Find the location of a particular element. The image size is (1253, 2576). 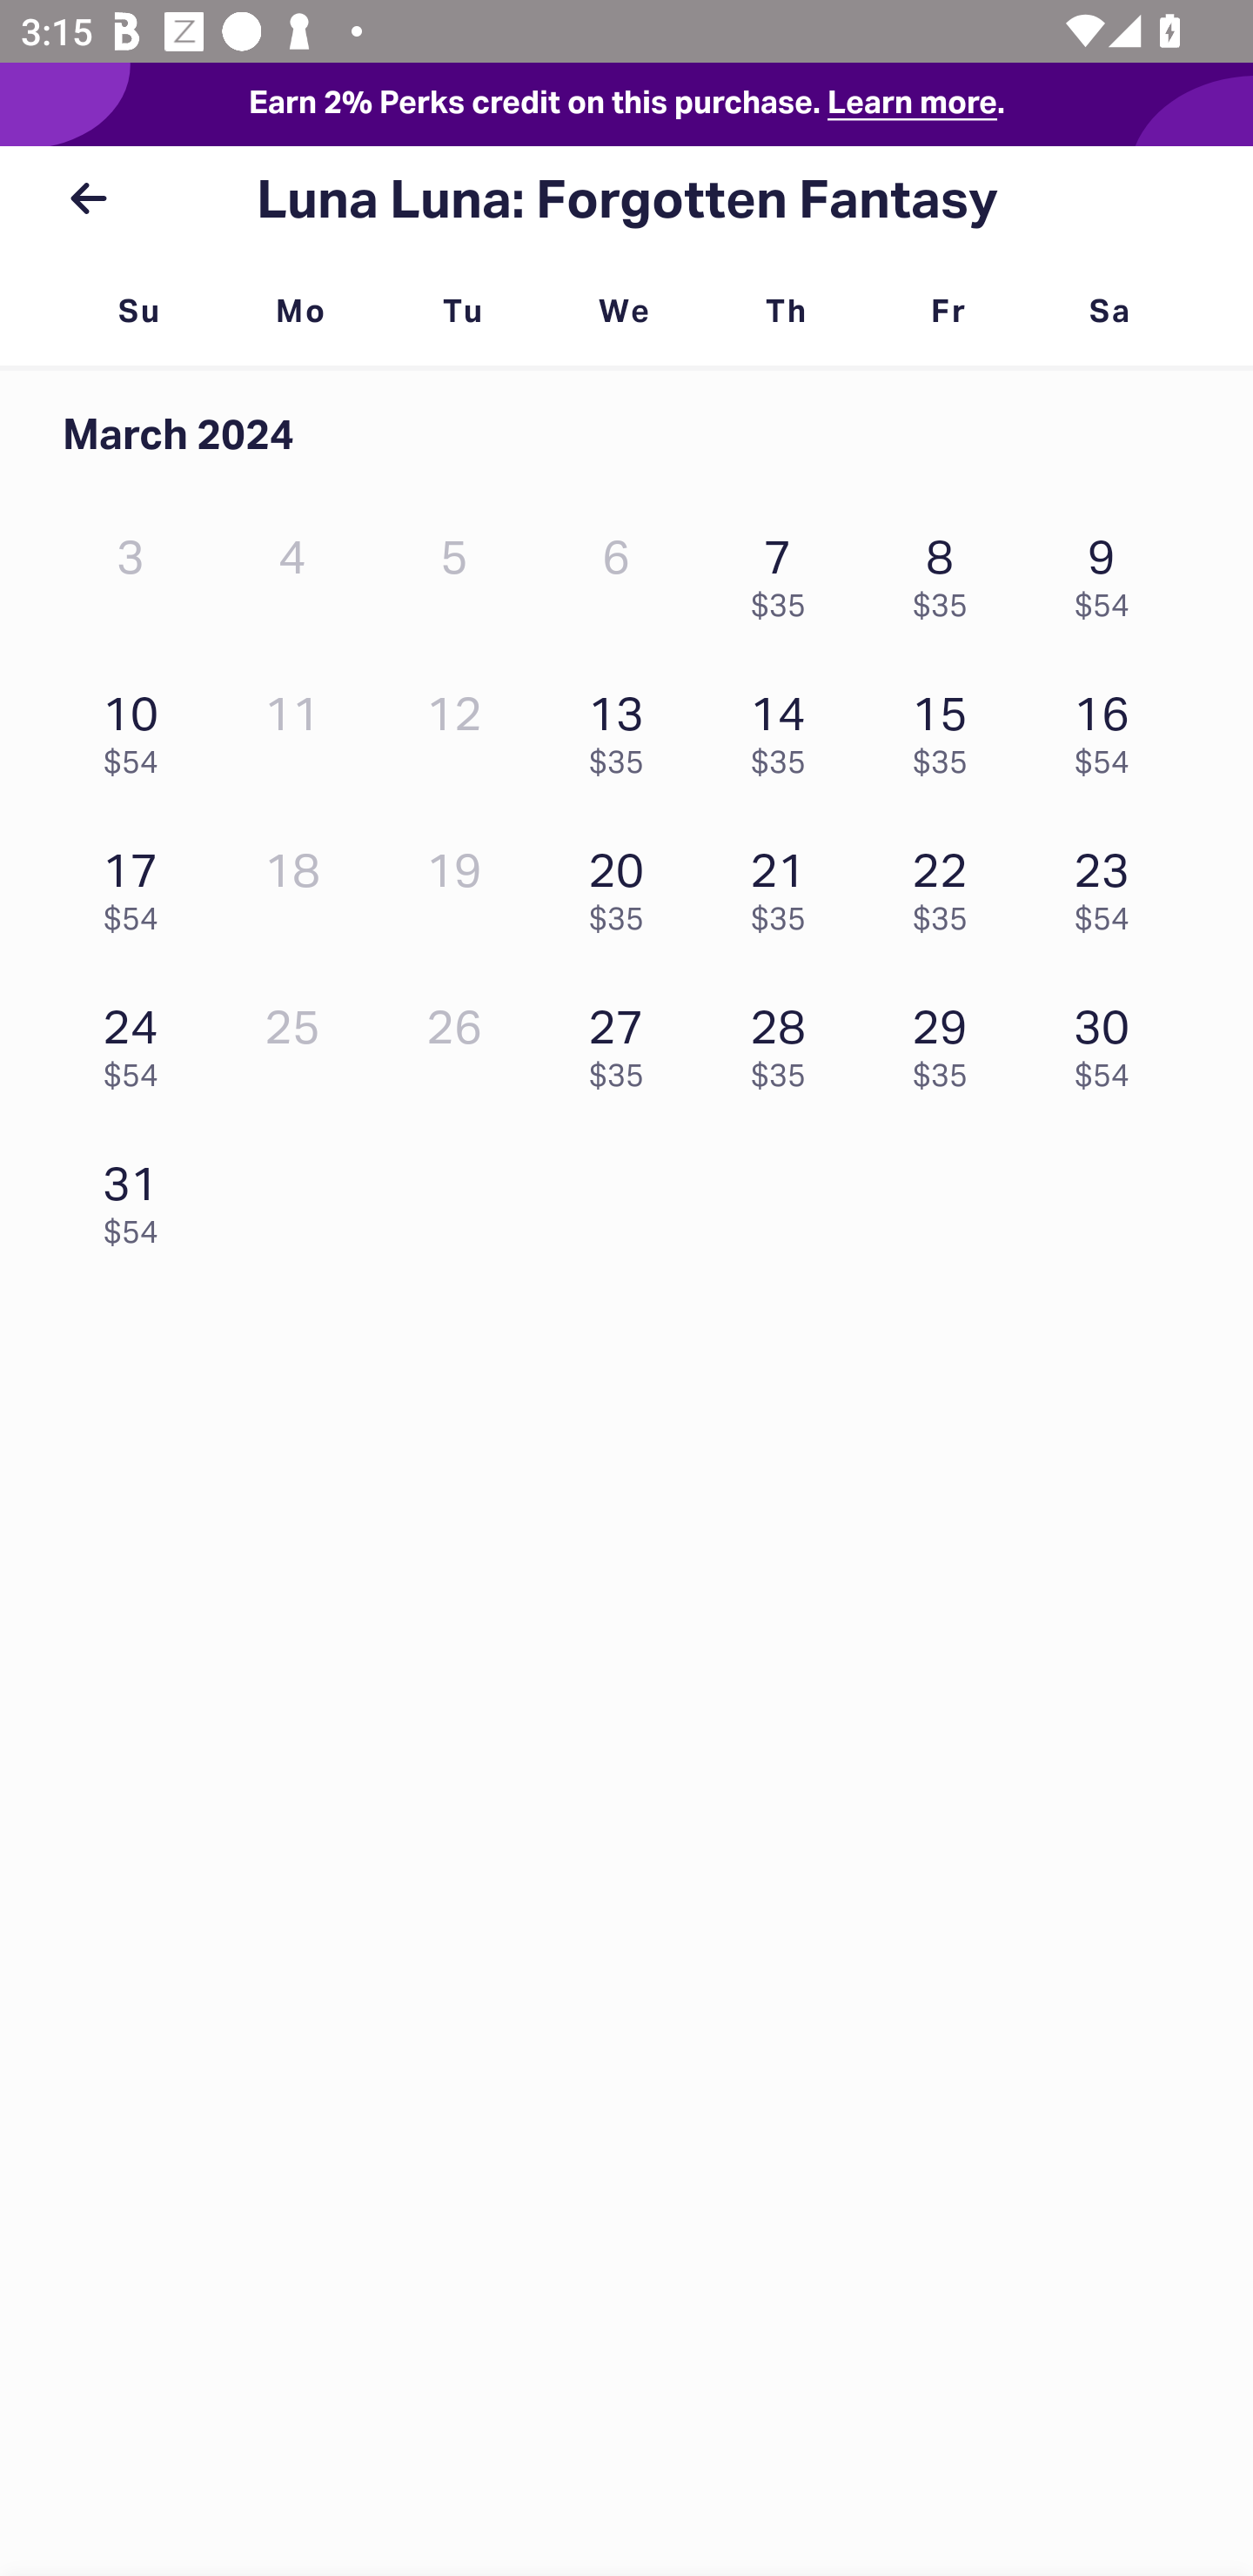

14 $35 is located at coordinates (786, 728).